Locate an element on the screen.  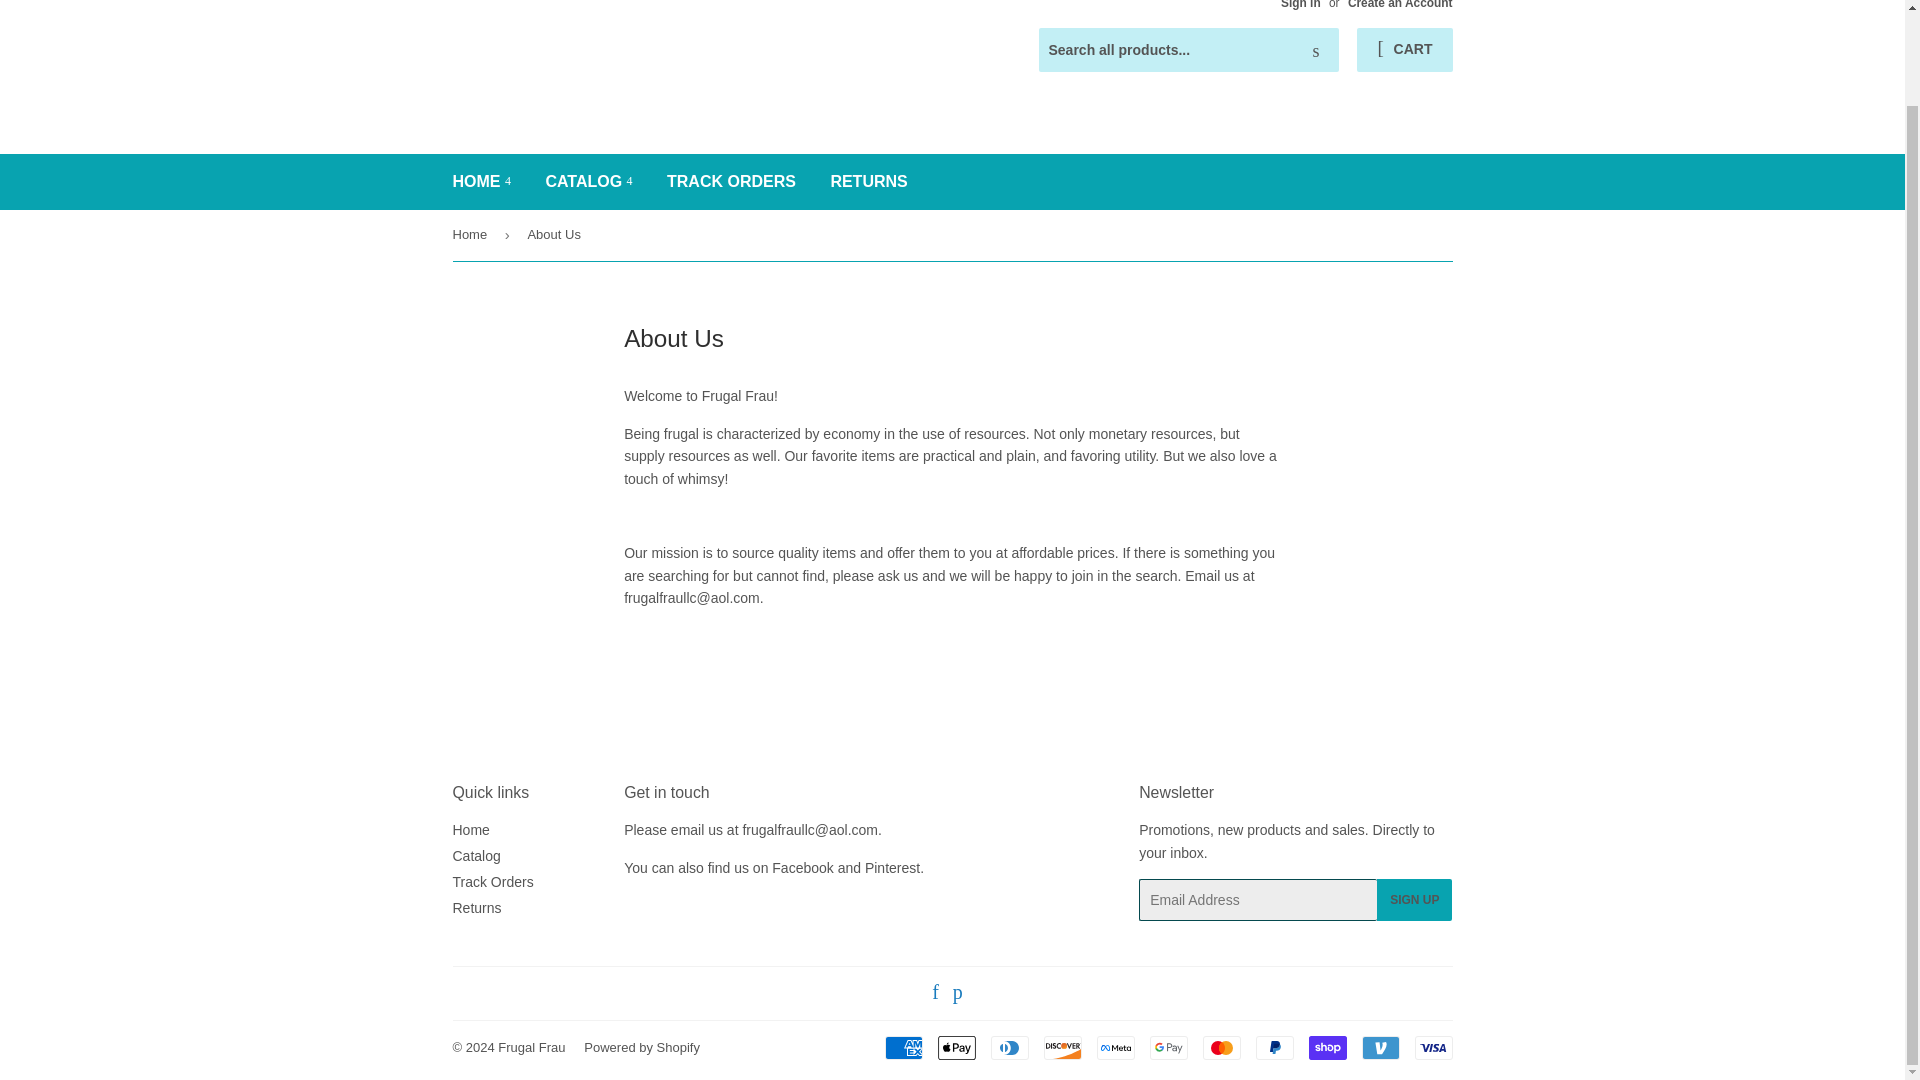
Create an Account is located at coordinates (1400, 4).